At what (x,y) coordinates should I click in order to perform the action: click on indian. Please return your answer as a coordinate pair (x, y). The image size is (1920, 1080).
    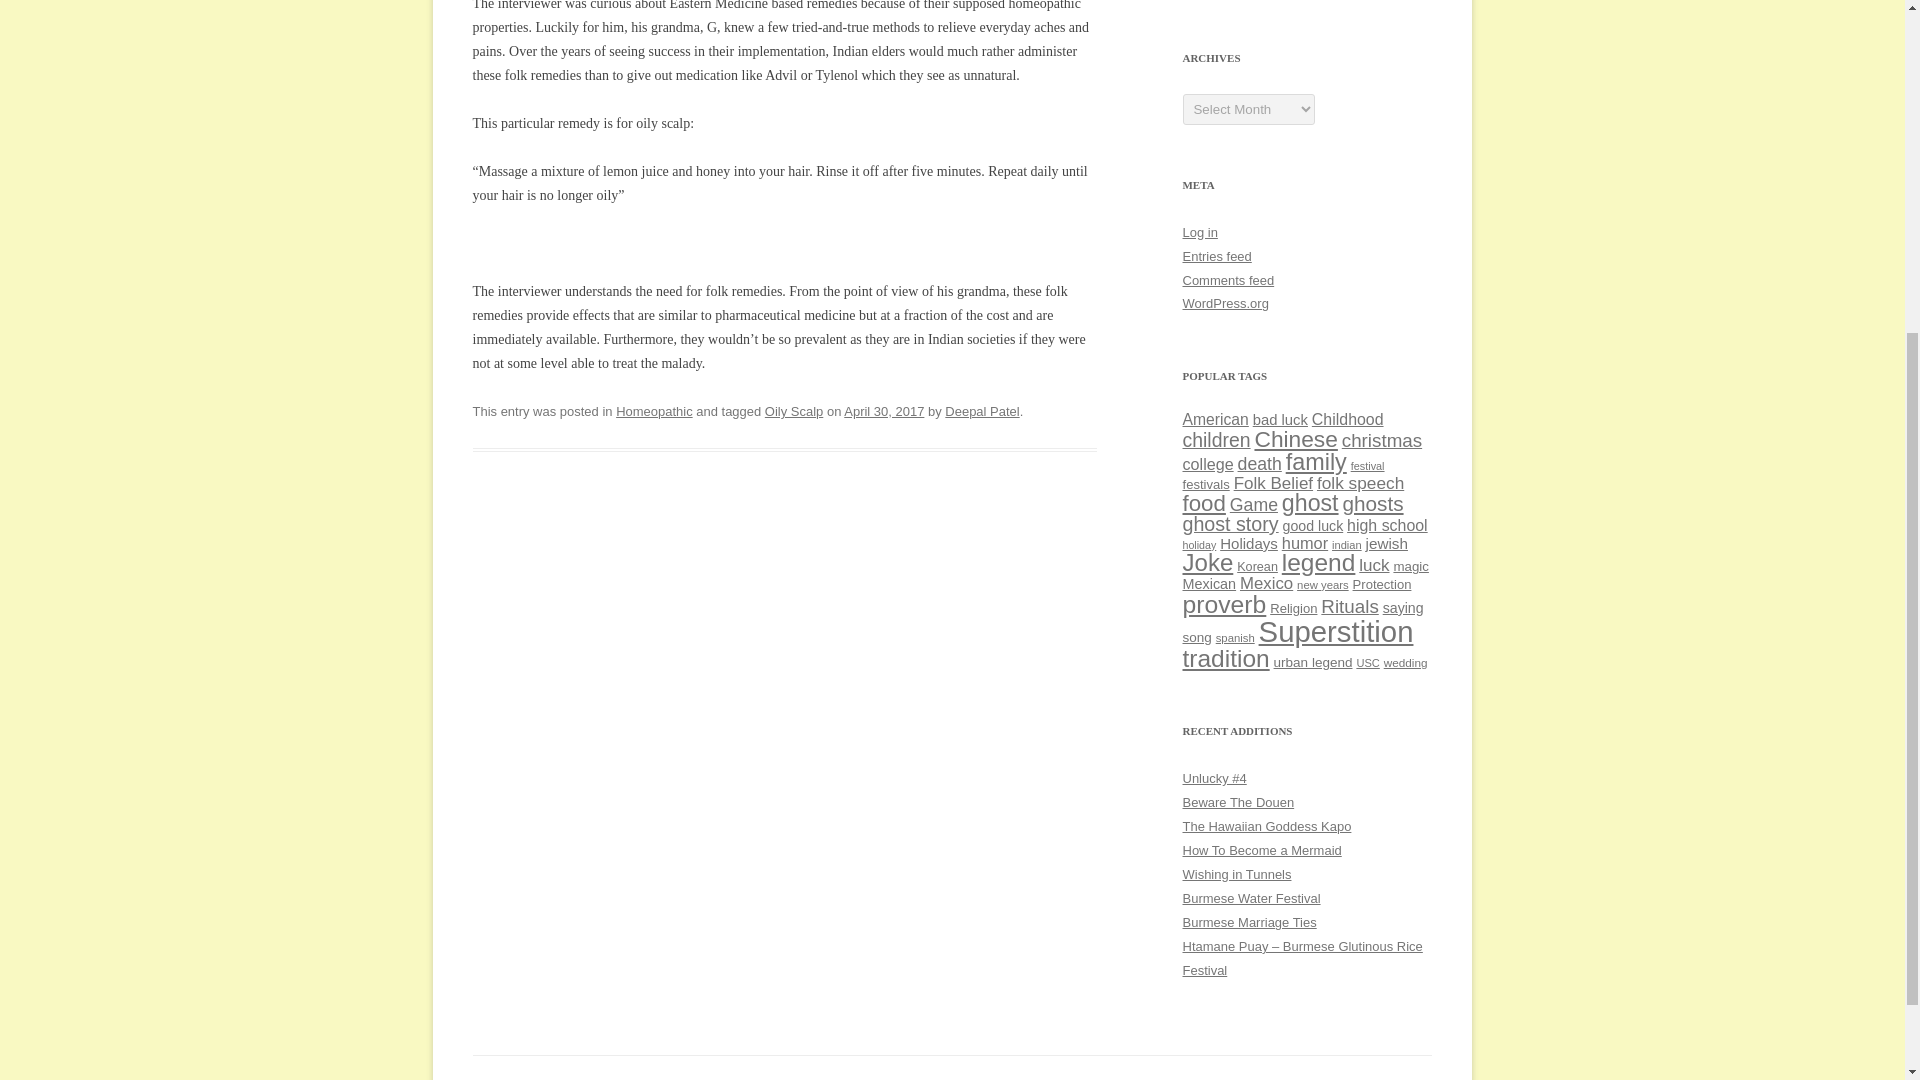
    Looking at the image, I should click on (1346, 544).